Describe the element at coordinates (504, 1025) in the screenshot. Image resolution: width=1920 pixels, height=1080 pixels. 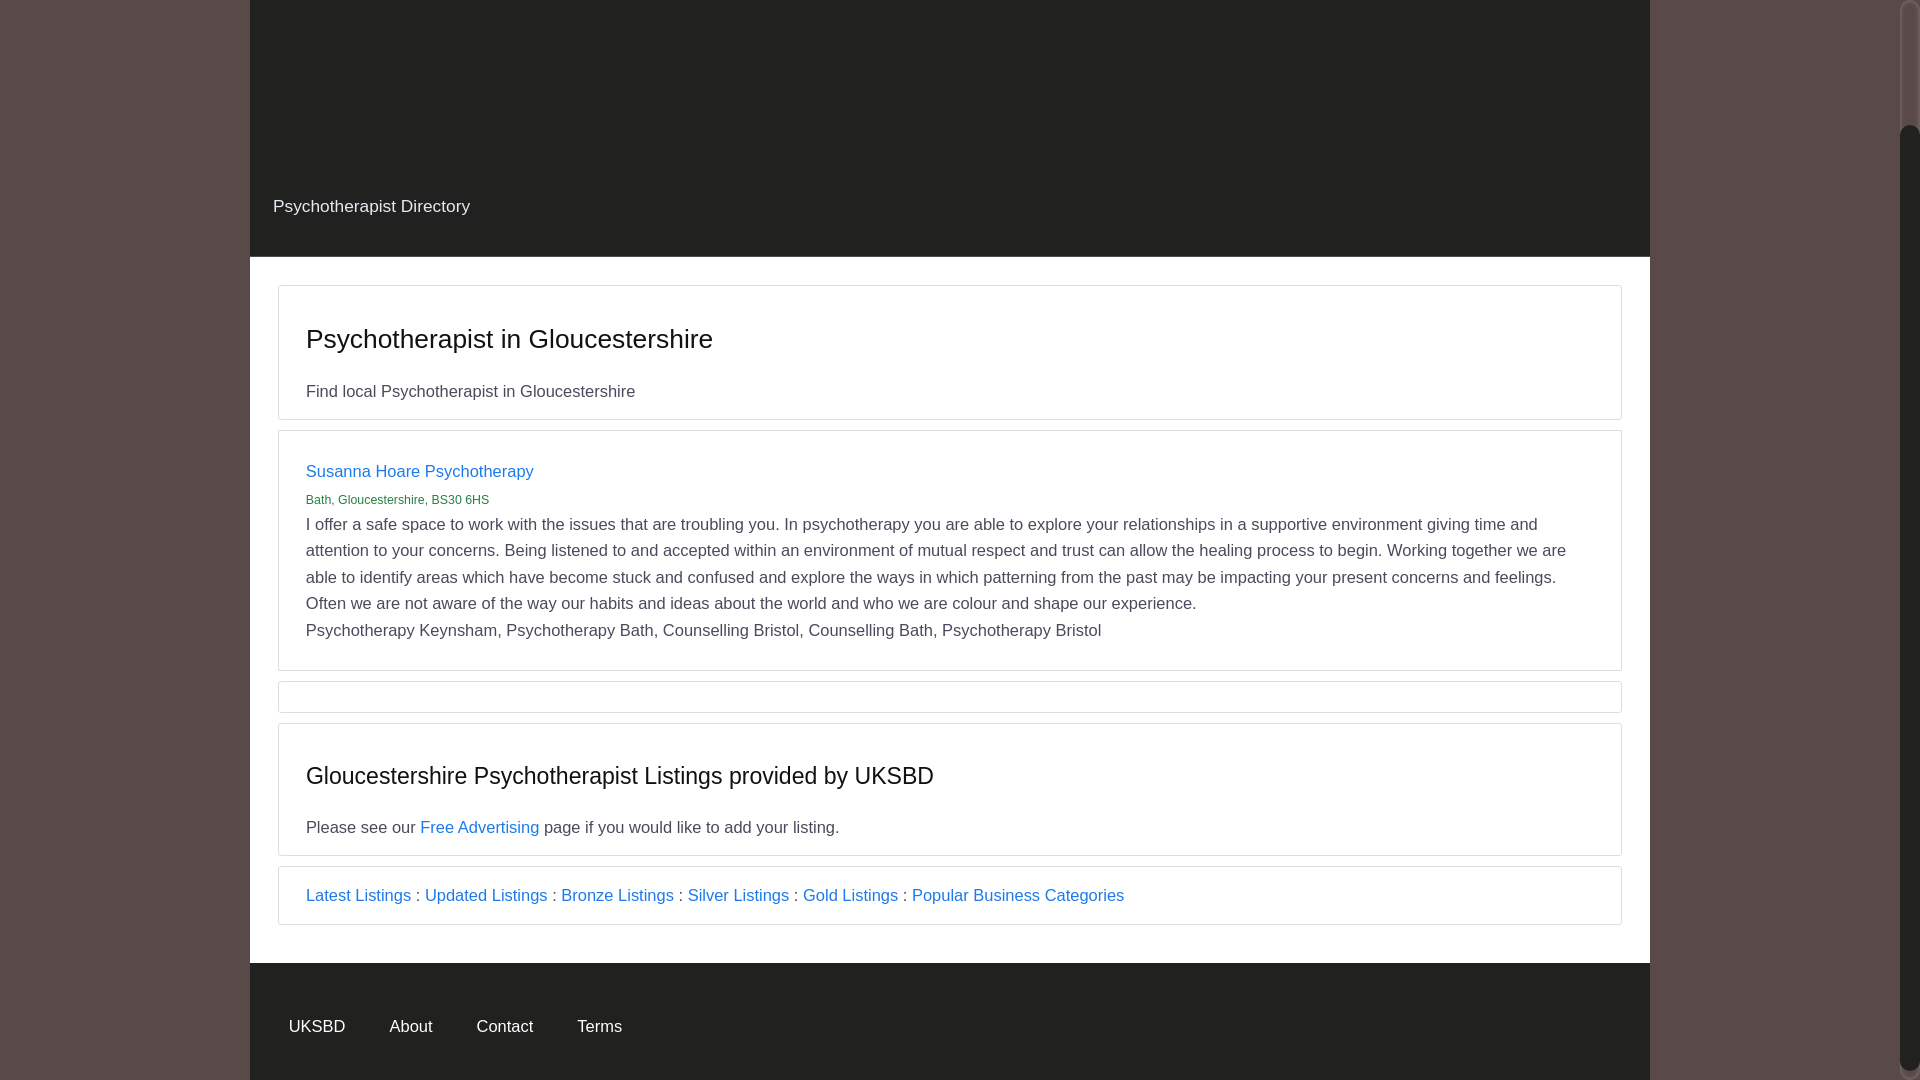
I see `Contact` at that location.